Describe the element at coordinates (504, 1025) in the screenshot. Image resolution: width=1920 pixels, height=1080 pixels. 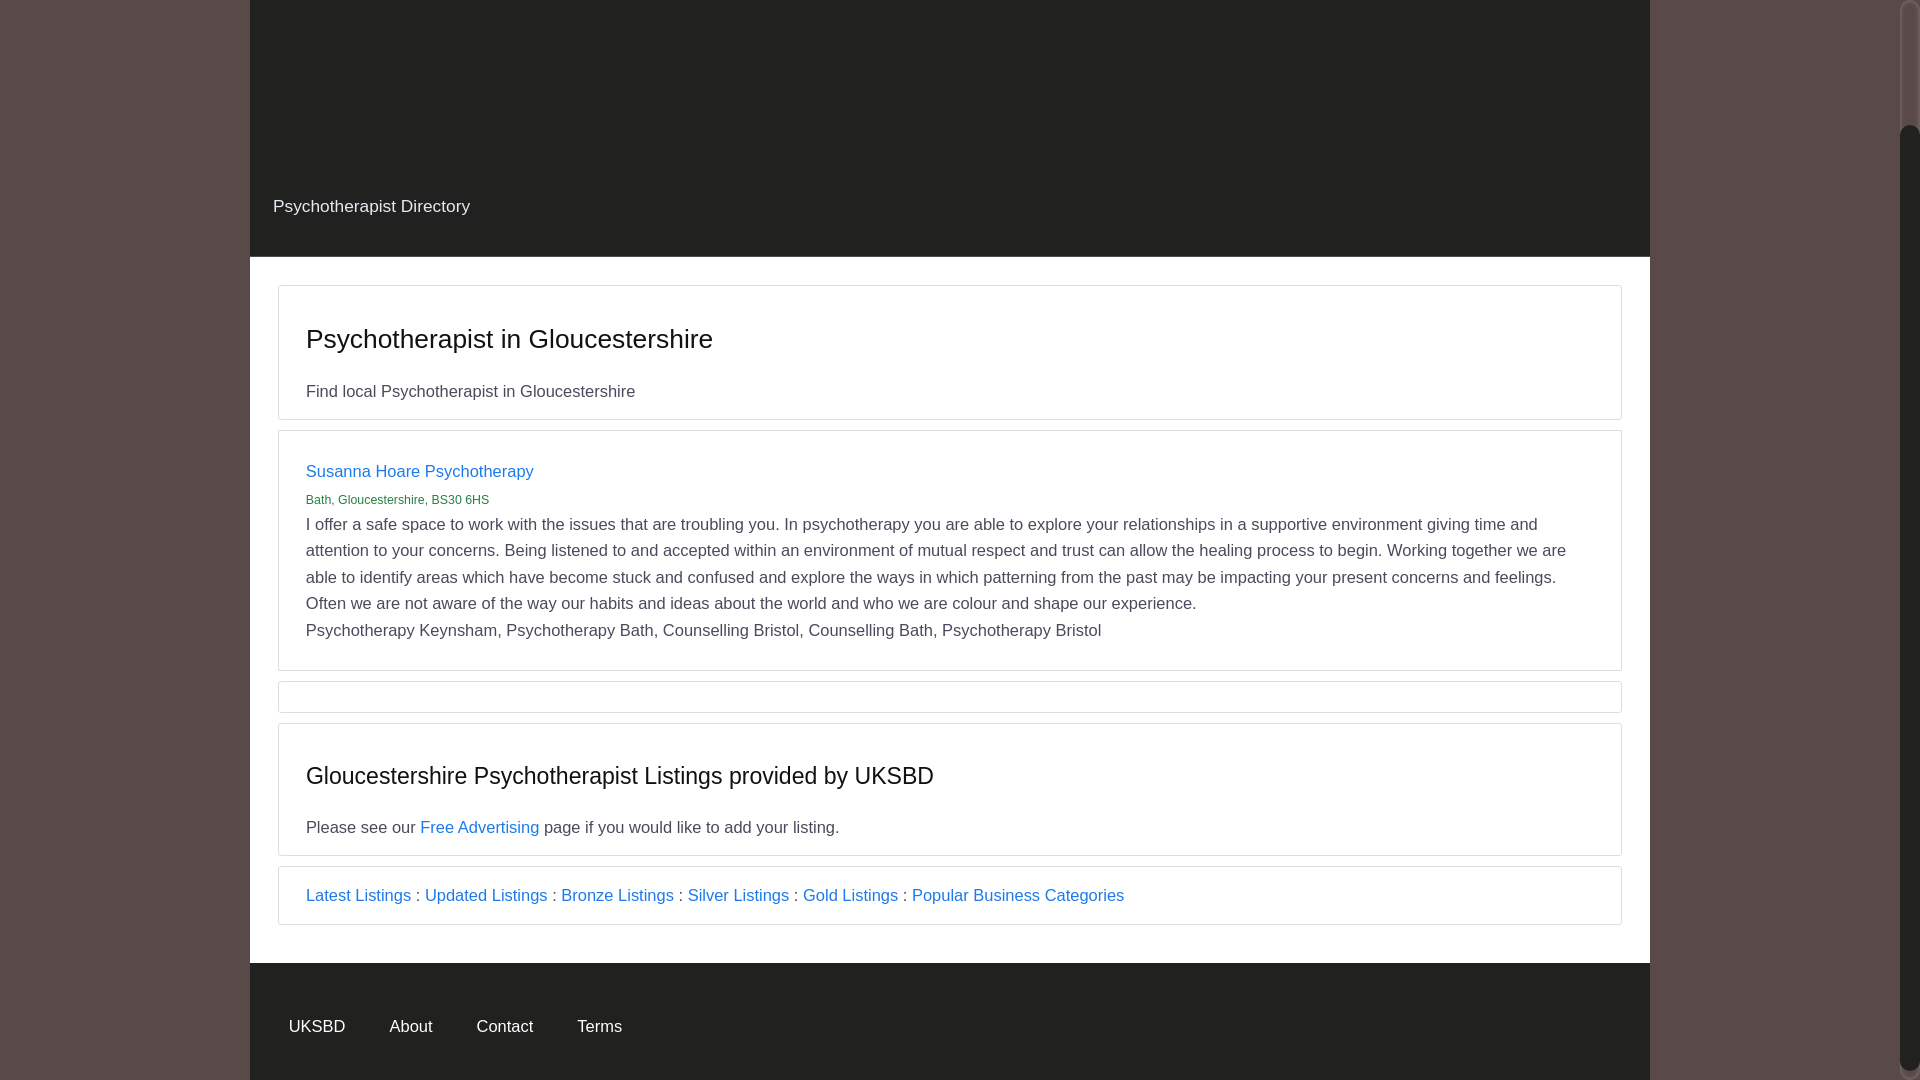
I see `Contact` at that location.